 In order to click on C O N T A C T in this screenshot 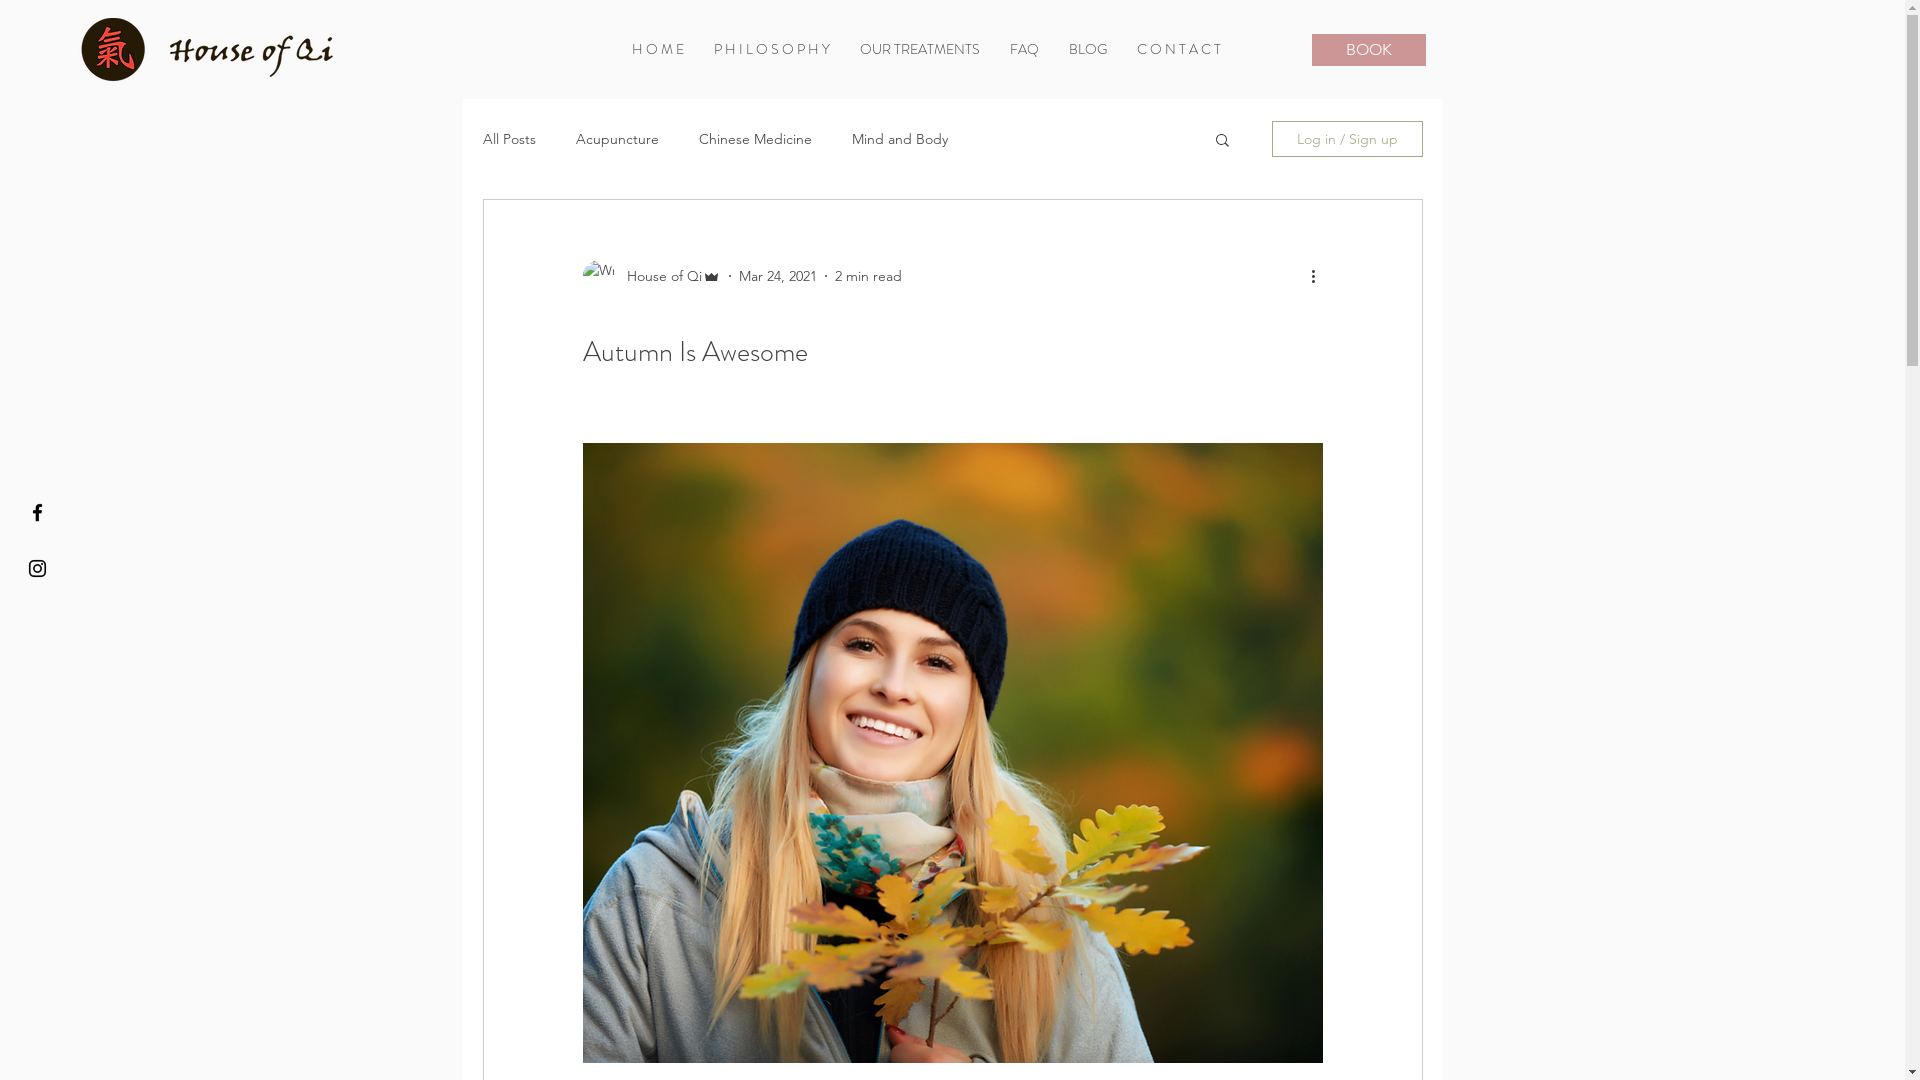, I will do `click(1179, 50)`.